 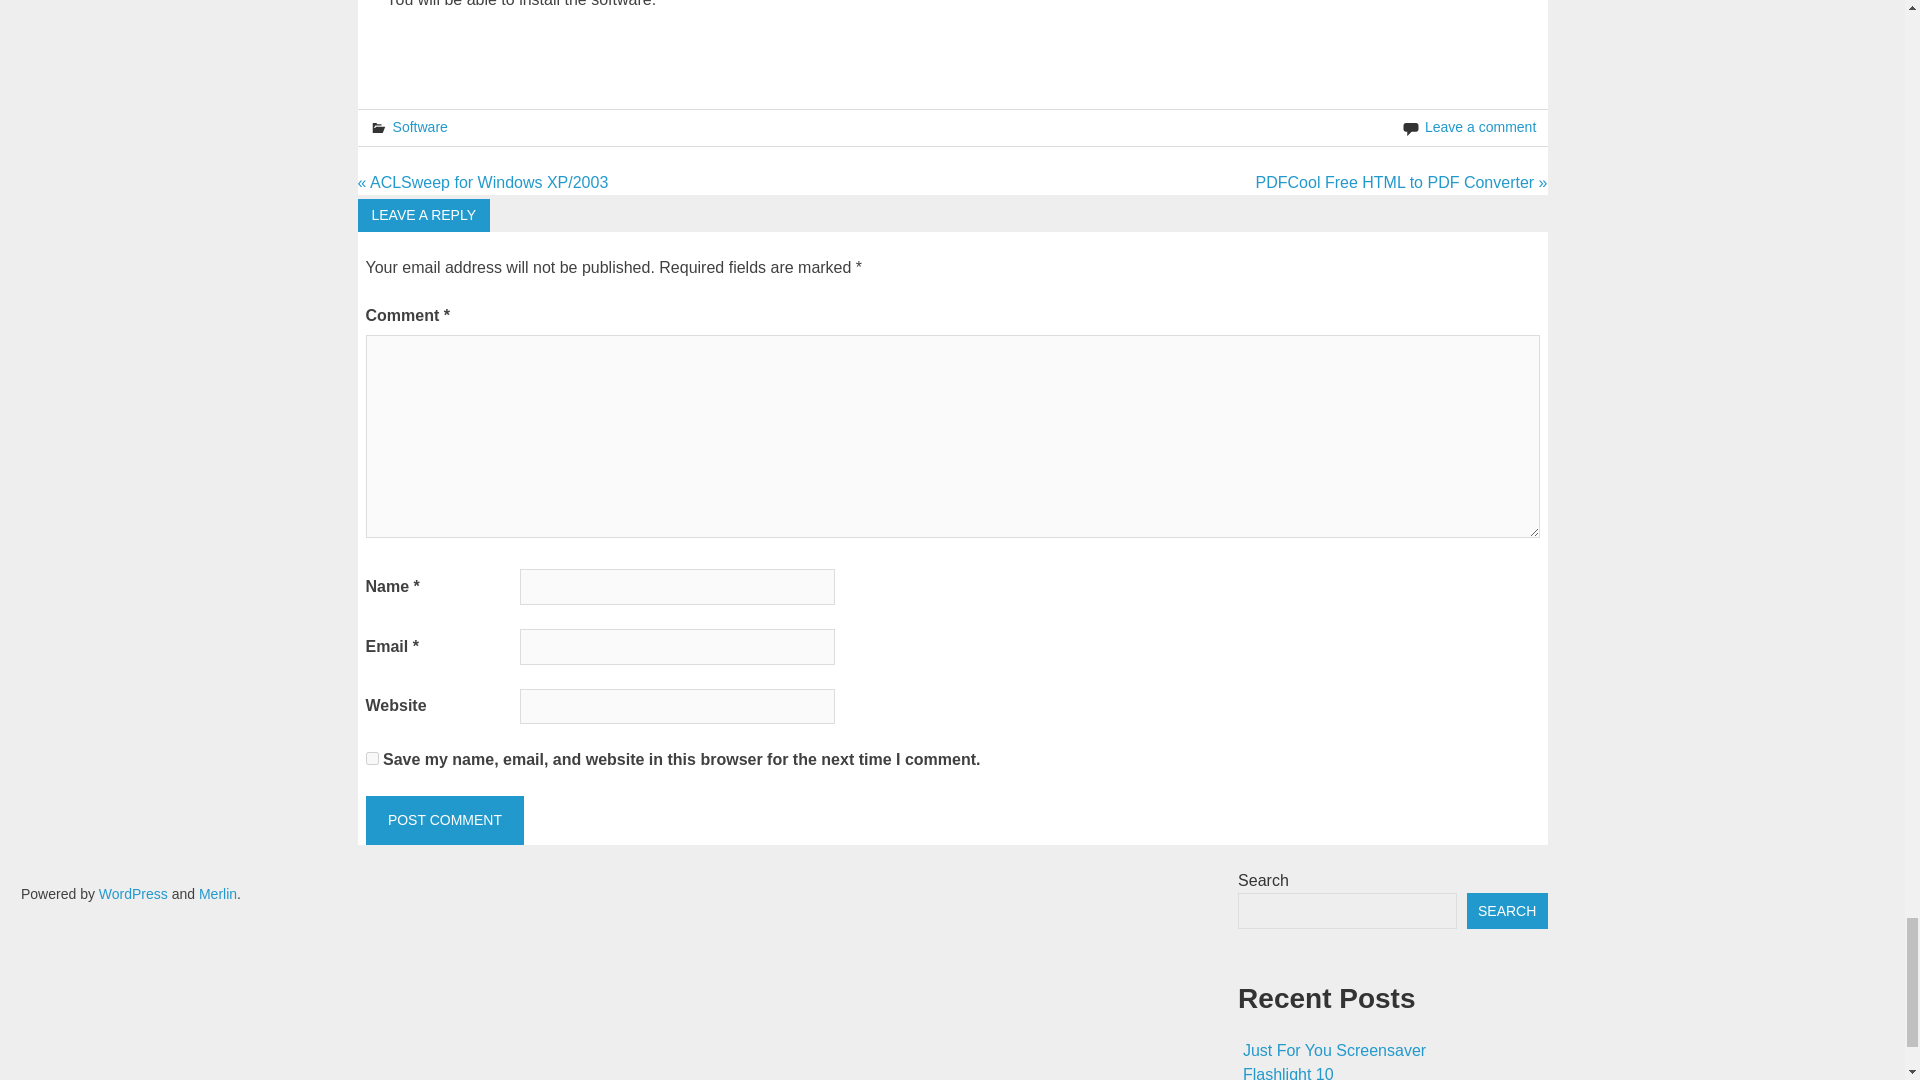 I want to click on Leave a comment, so click(x=1480, y=126).